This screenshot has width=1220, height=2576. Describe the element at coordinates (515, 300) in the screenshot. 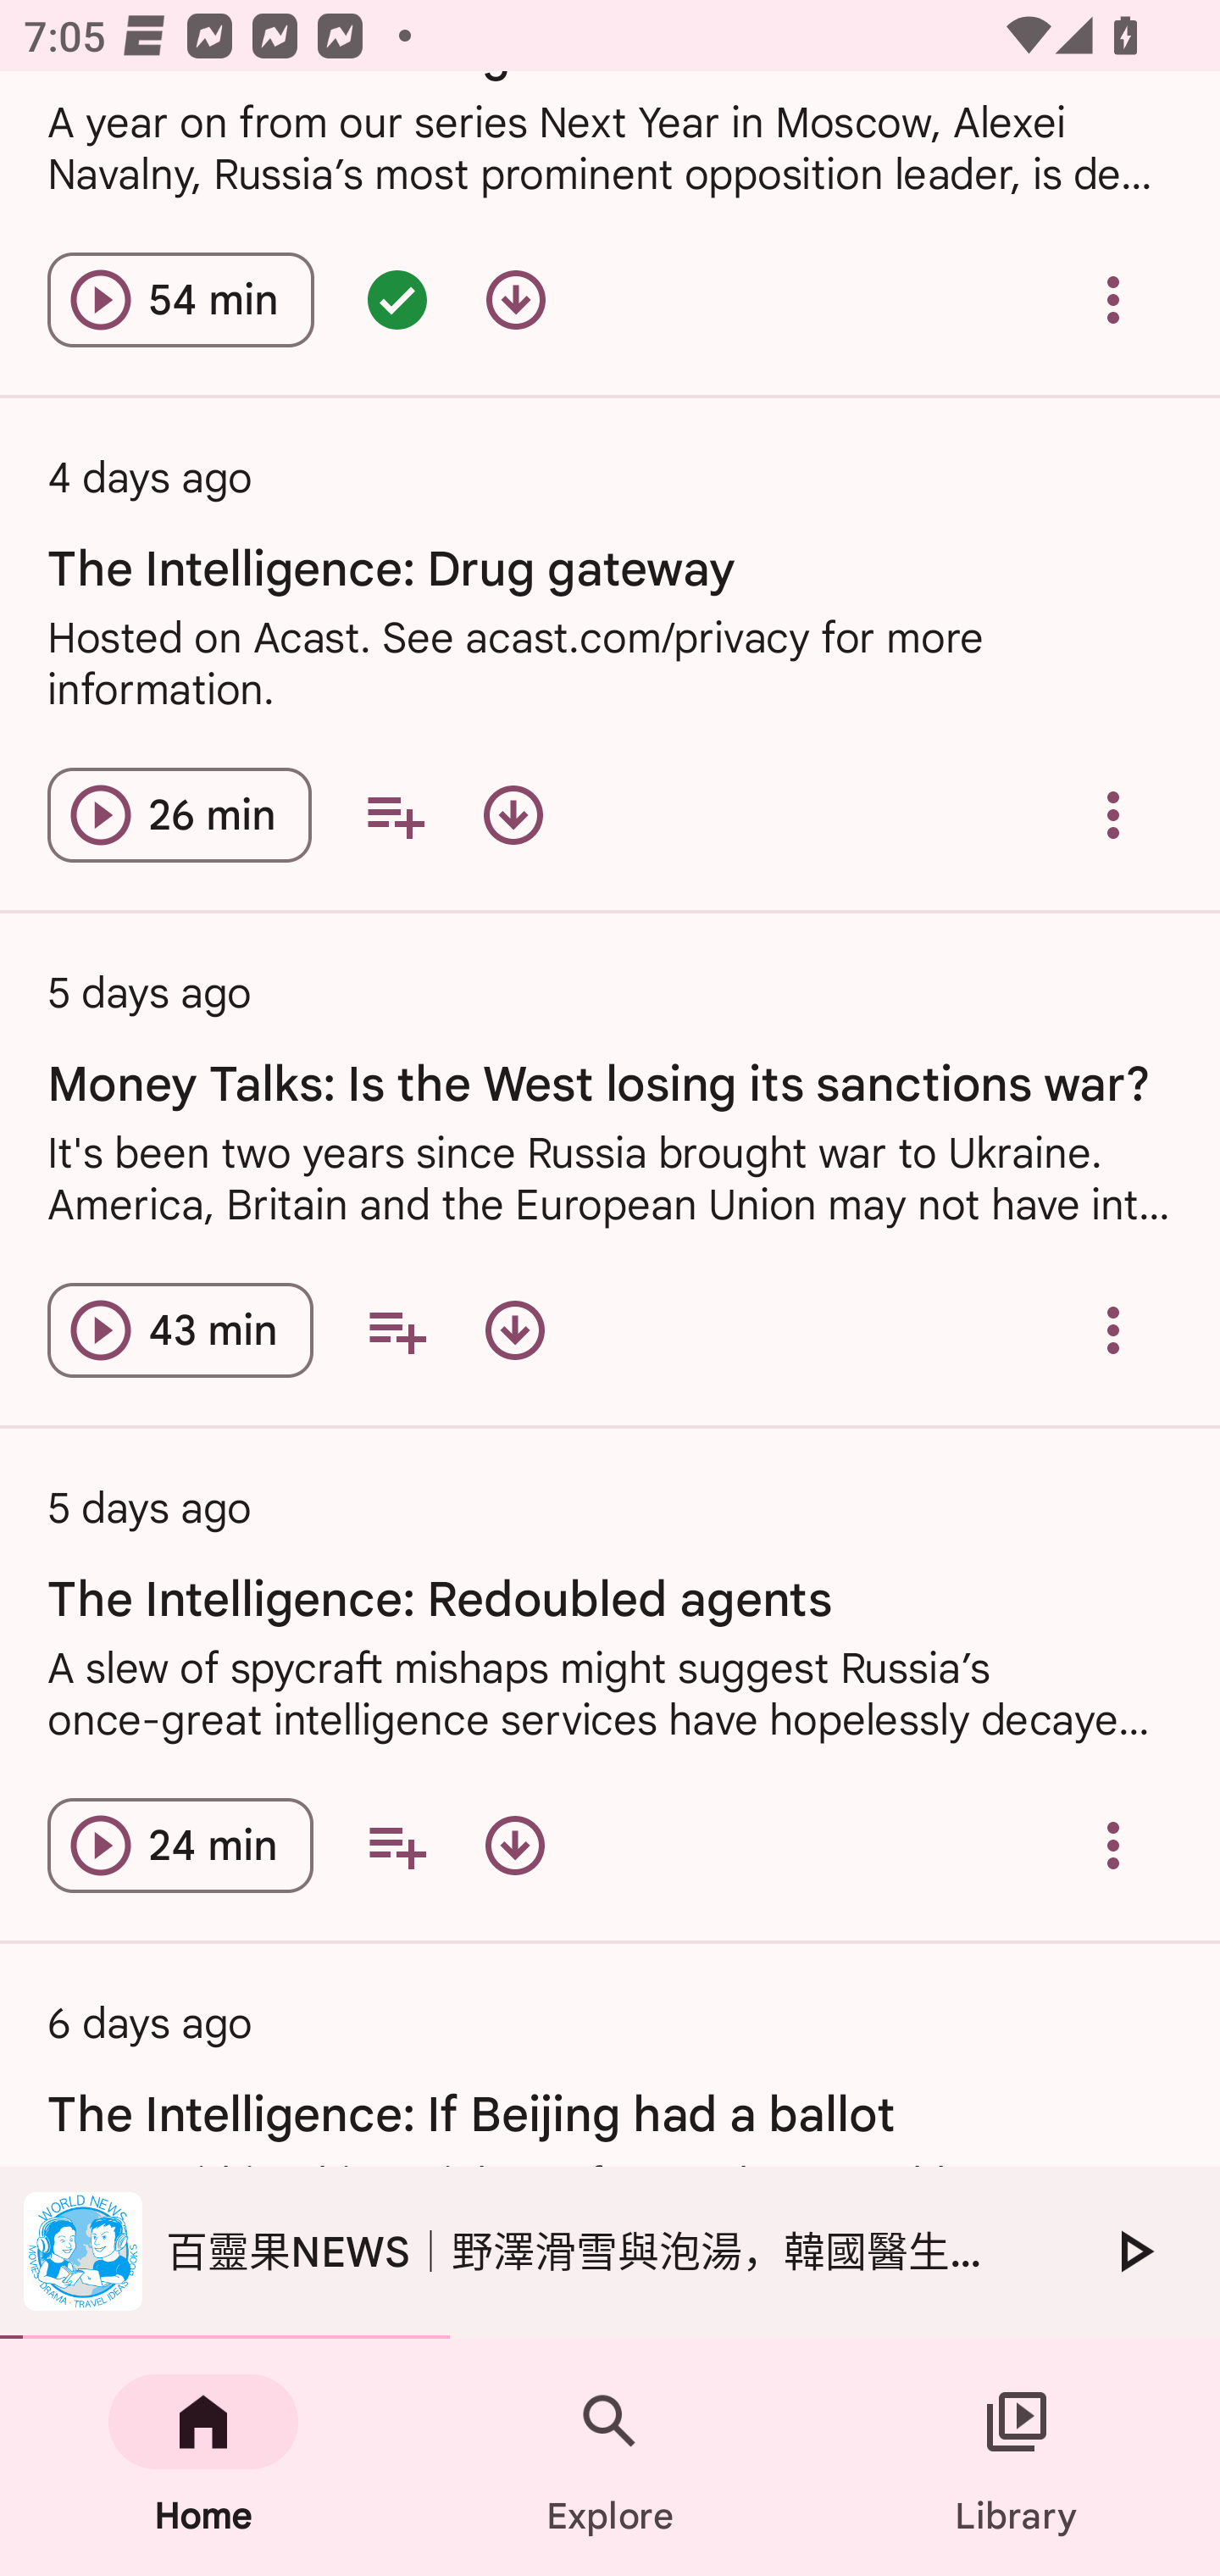

I see `Download episode` at that location.